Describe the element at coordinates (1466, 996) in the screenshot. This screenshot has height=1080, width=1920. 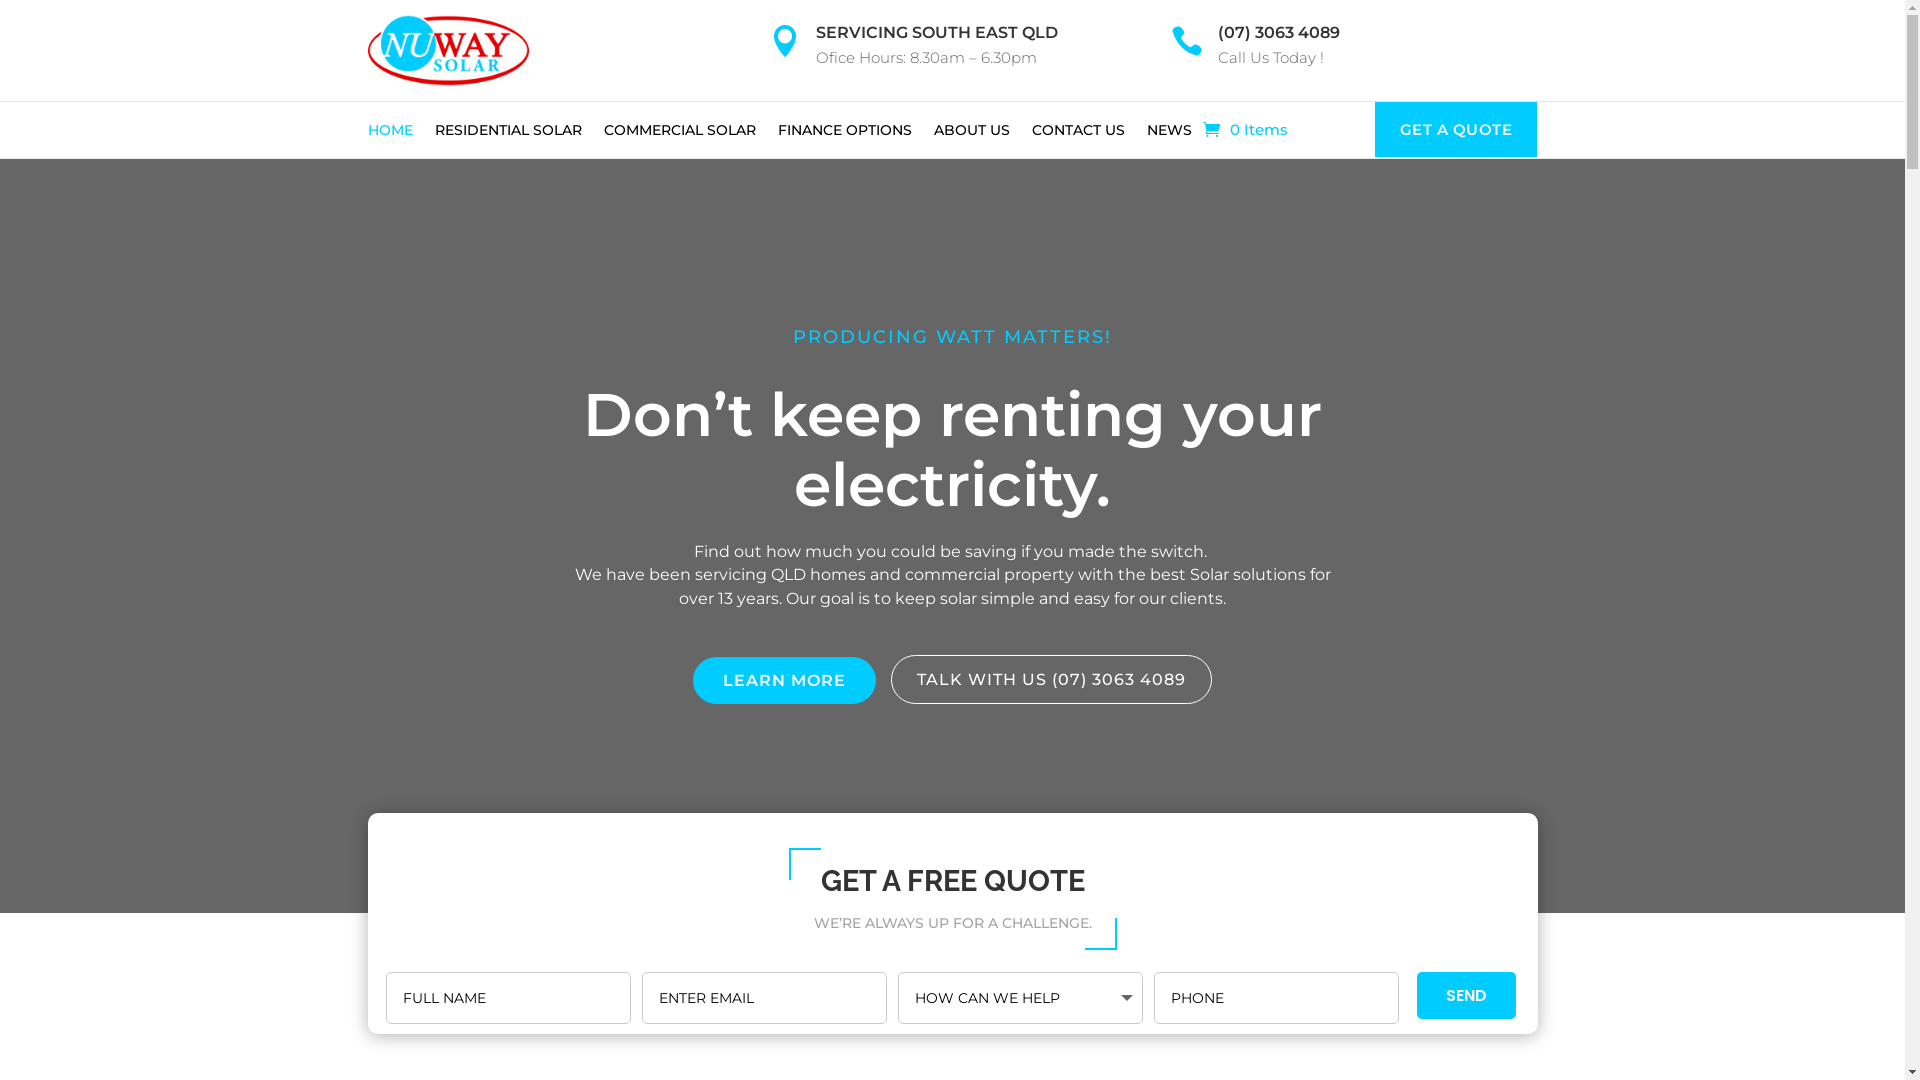
I see `SEND` at that location.